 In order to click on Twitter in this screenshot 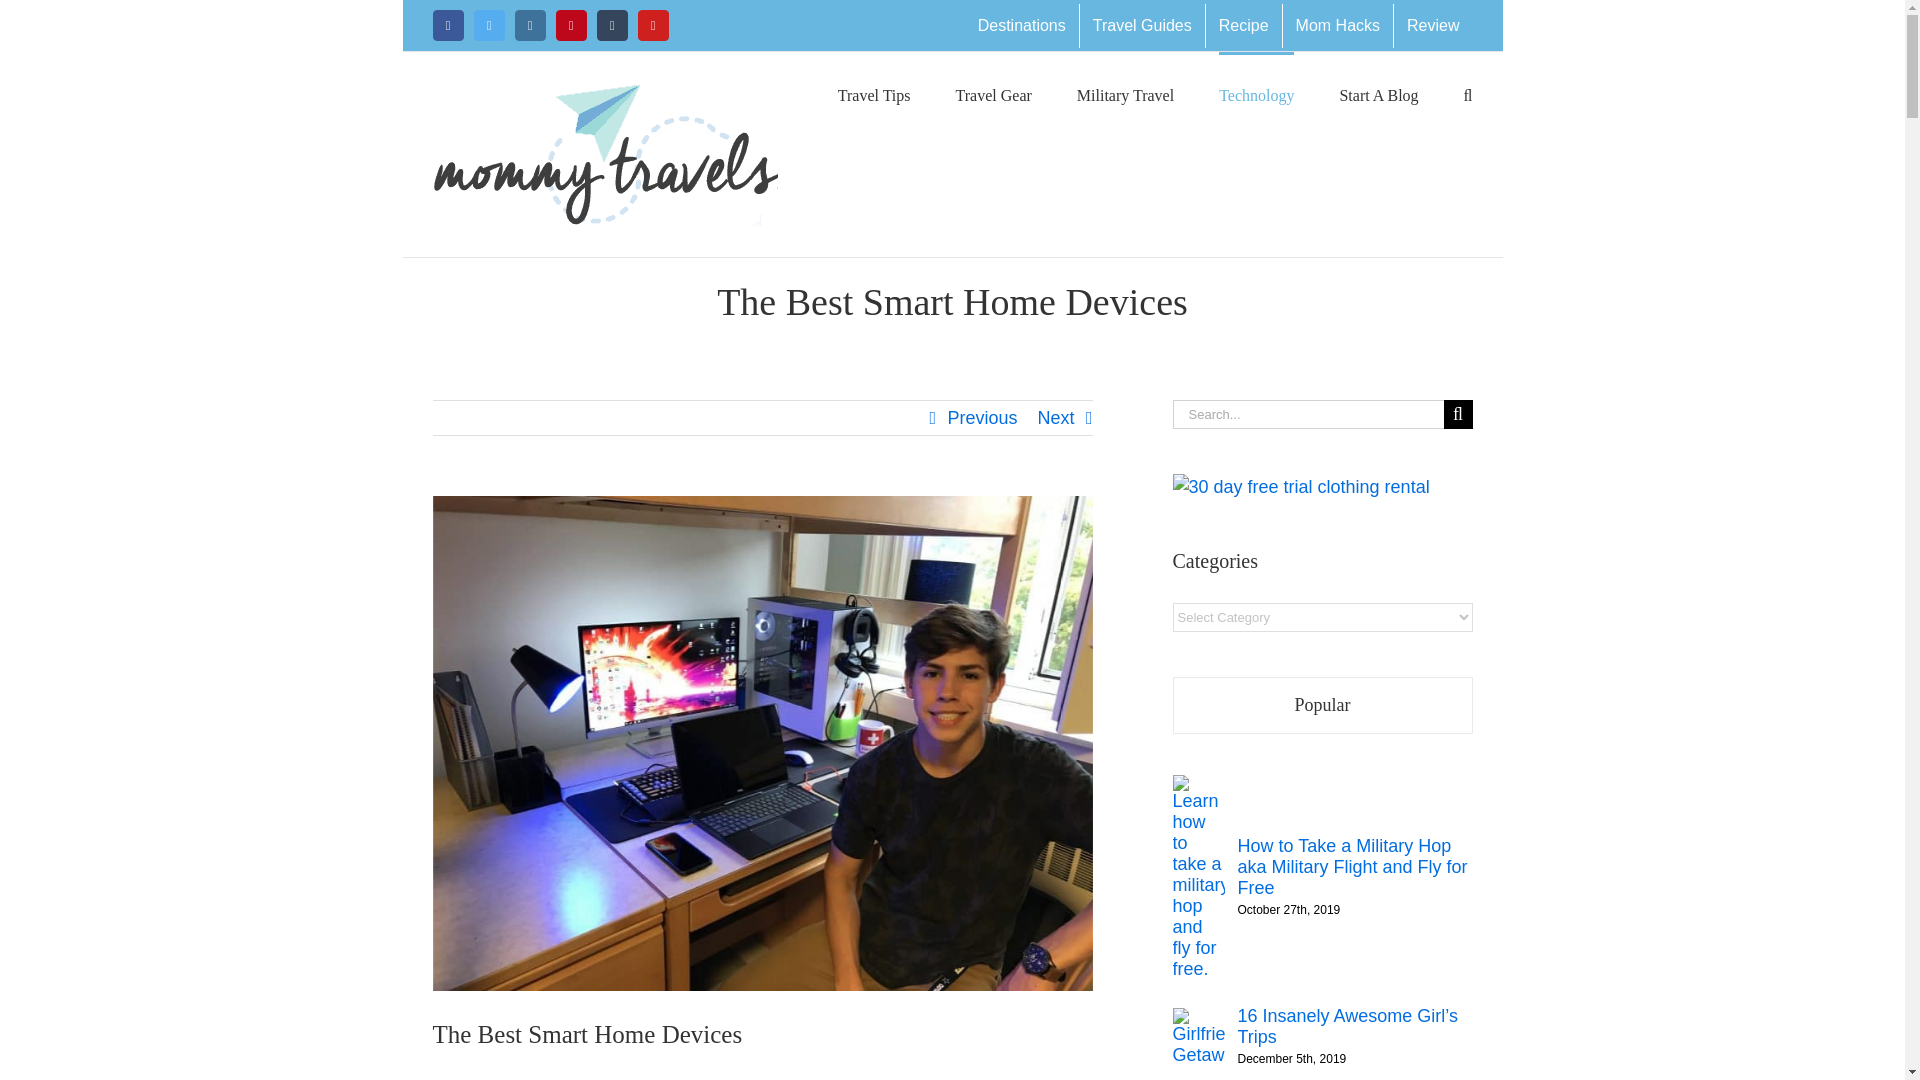, I will do `click(489, 25)`.